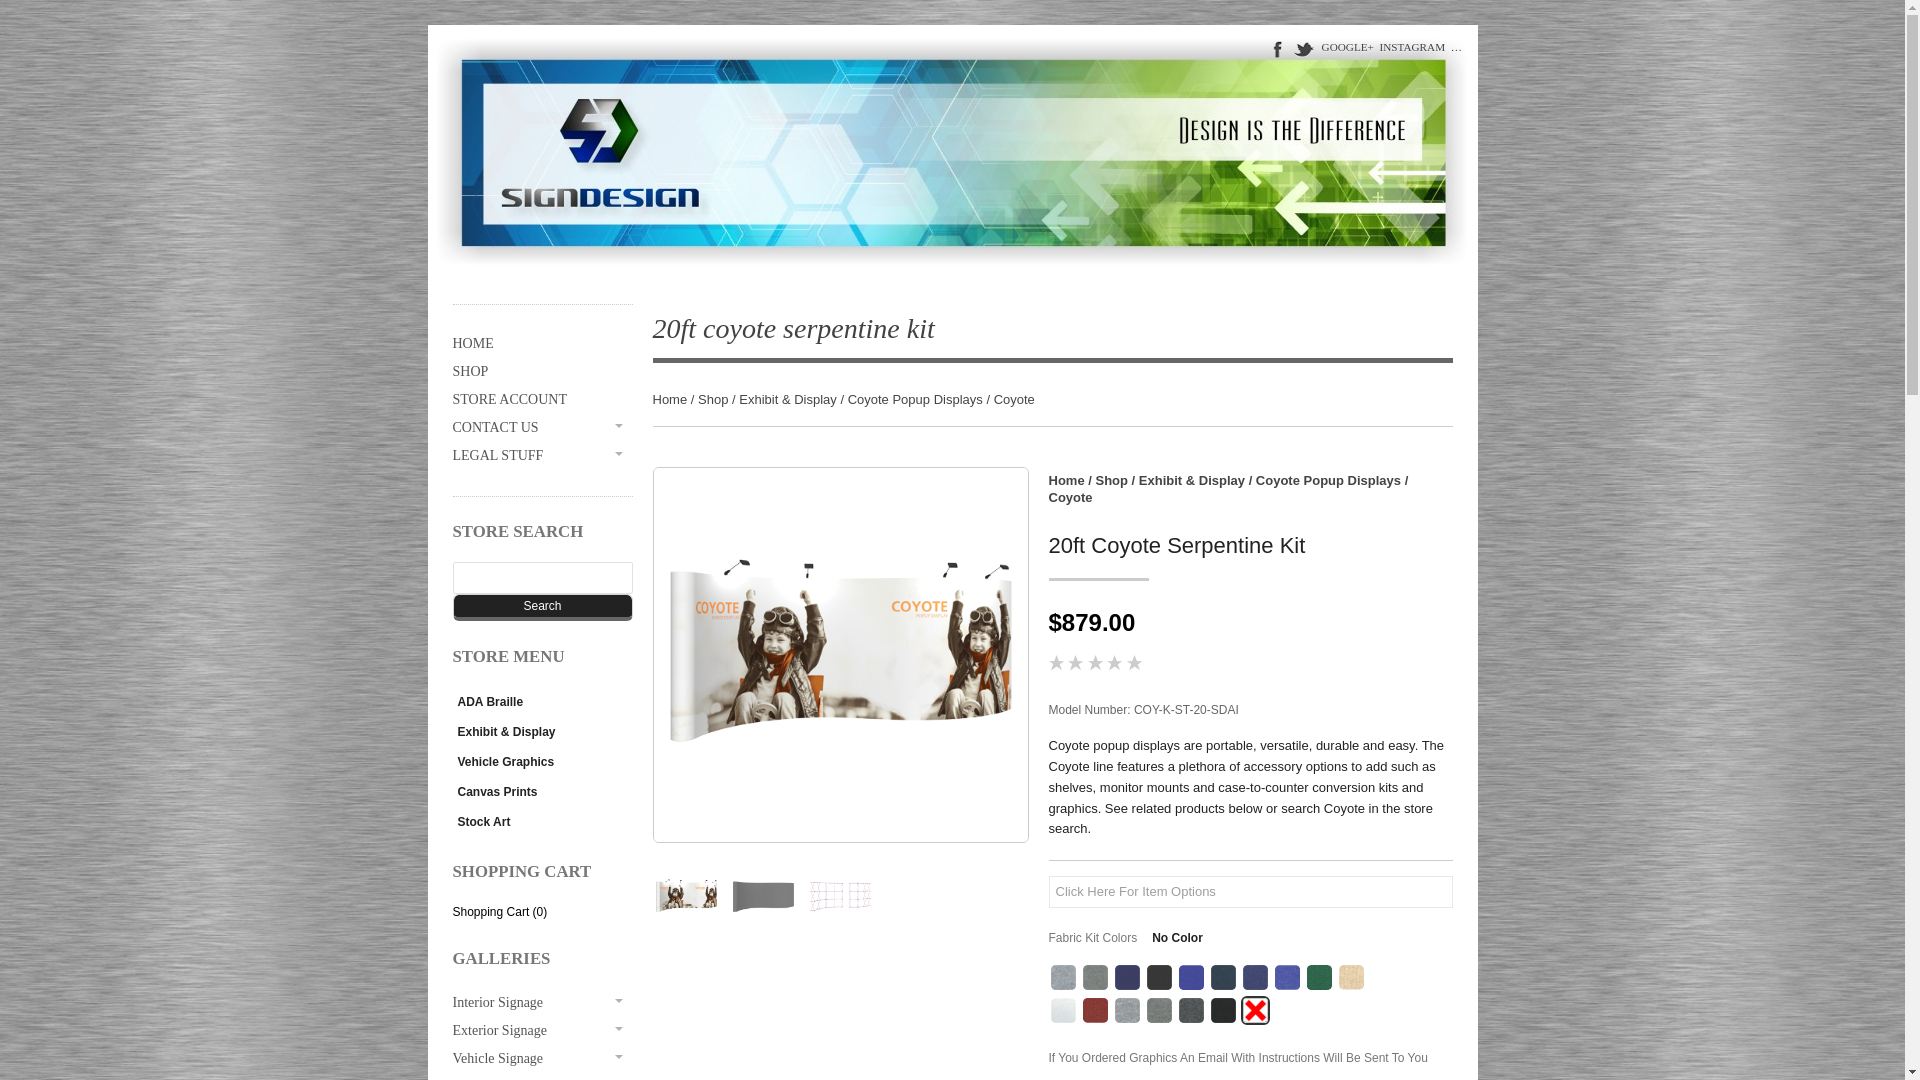 The height and width of the screenshot is (1080, 1920). Describe the element at coordinates (1158, 1010) in the screenshot. I see `Charcoal ` at that location.